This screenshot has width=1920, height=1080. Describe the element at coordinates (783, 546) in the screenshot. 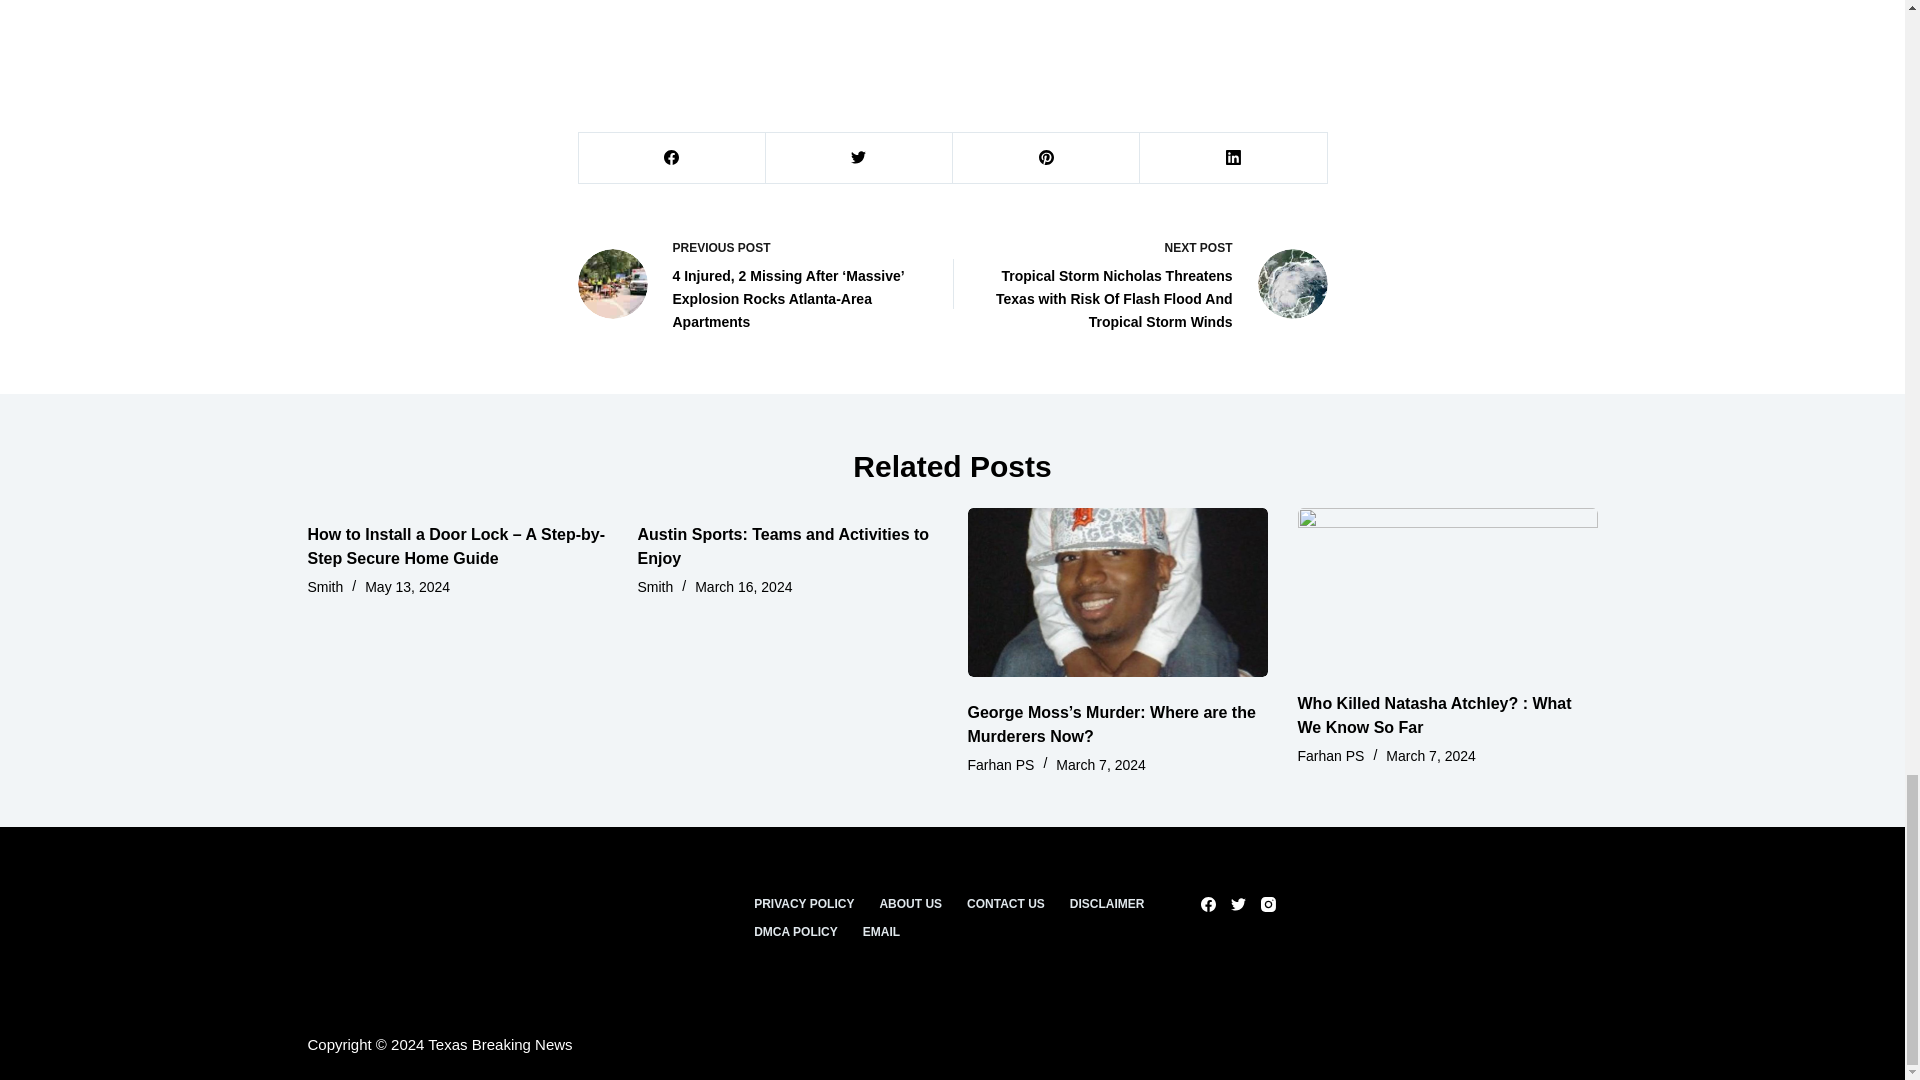

I see `Austin Sports: Teams and Activities to Enjoy` at that location.